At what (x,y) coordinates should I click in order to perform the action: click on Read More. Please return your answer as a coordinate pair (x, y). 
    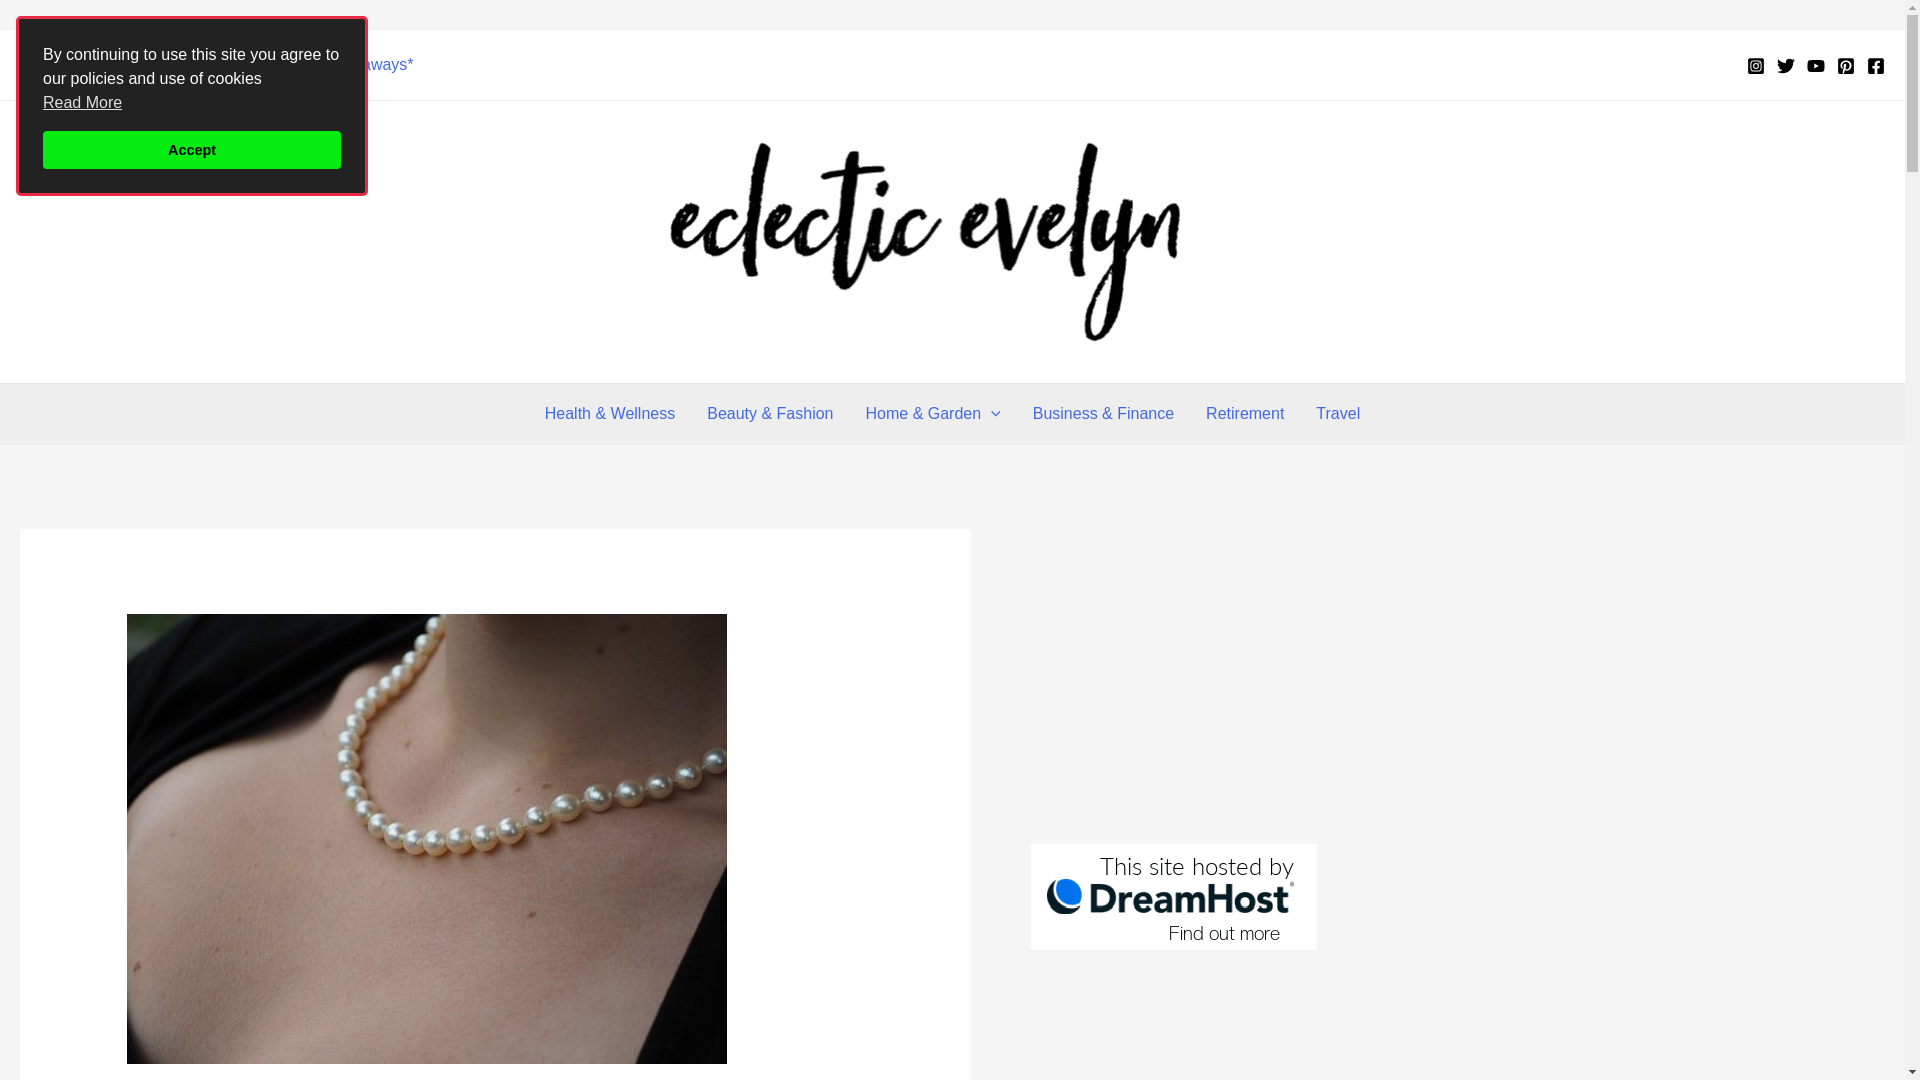
    Looking at the image, I should click on (82, 102).